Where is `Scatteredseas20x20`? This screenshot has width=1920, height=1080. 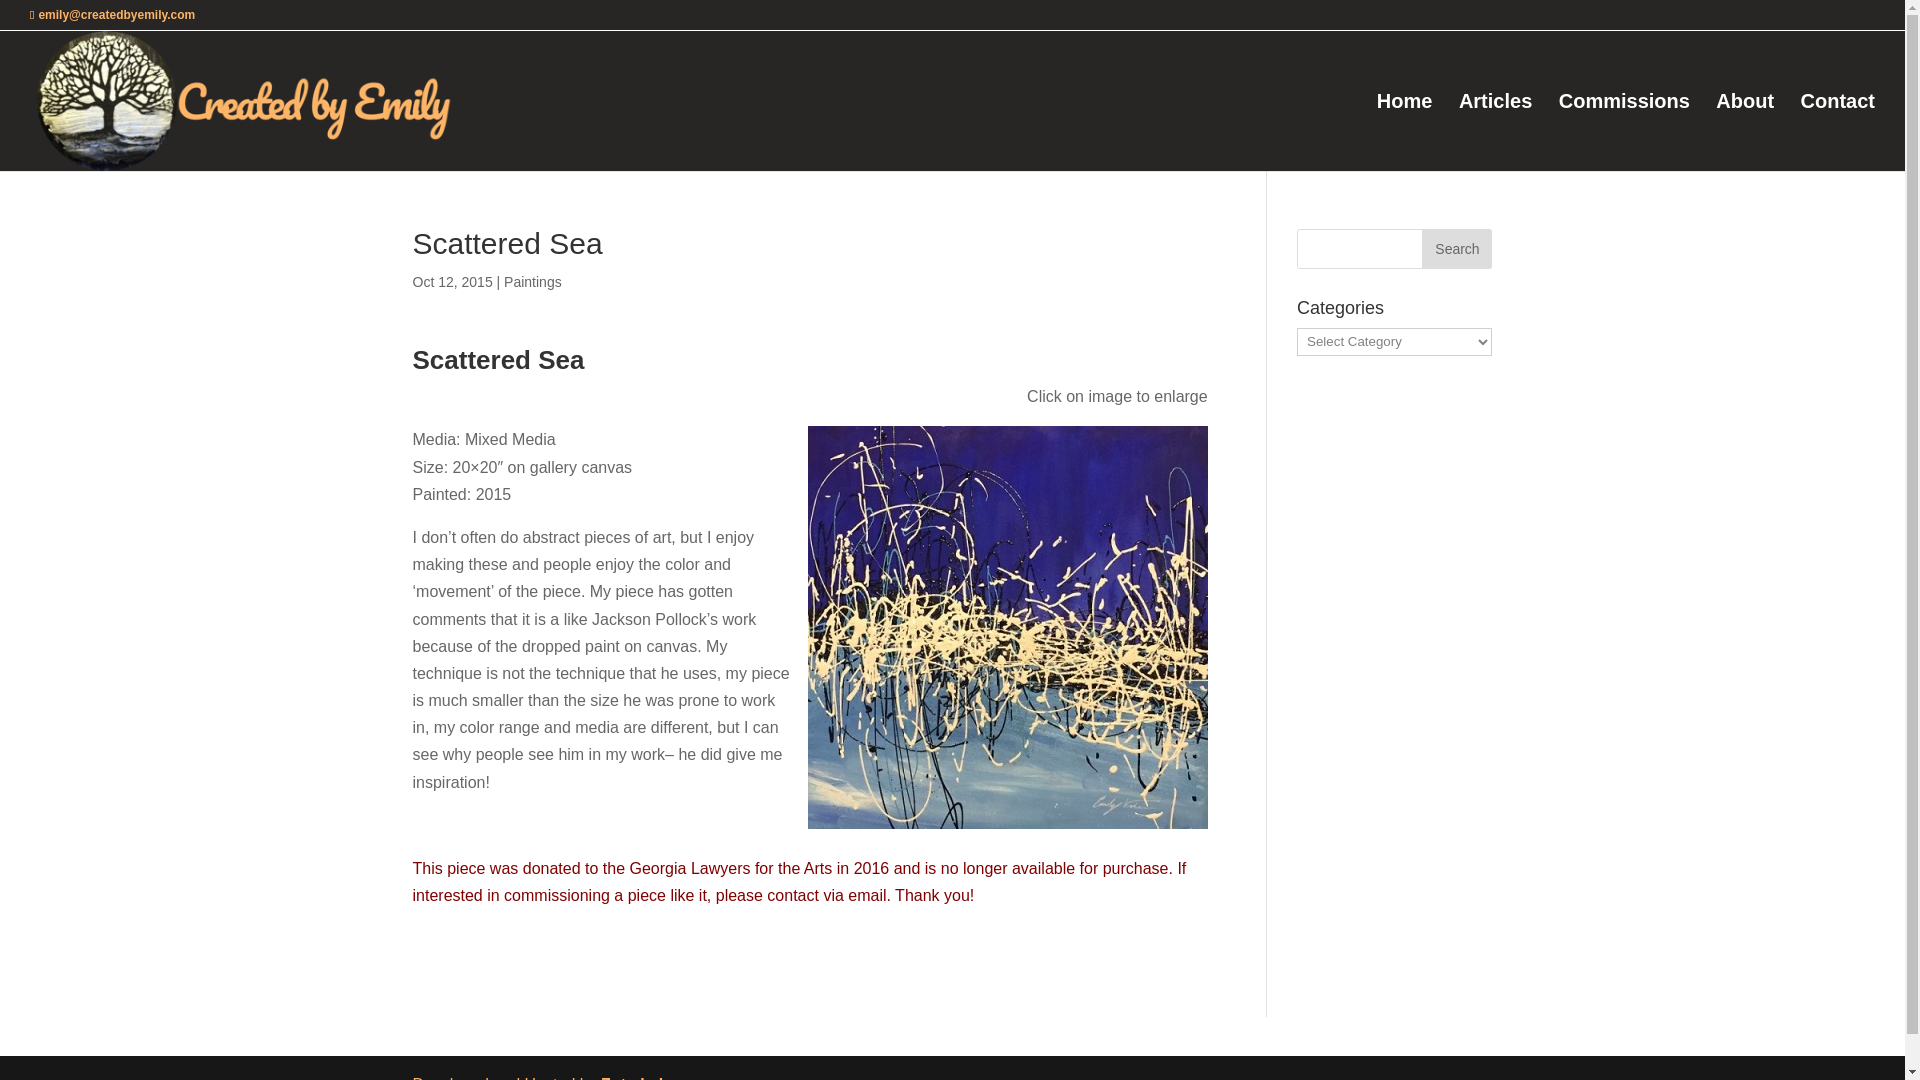
Scatteredseas20x20 is located at coordinates (1008, 627).